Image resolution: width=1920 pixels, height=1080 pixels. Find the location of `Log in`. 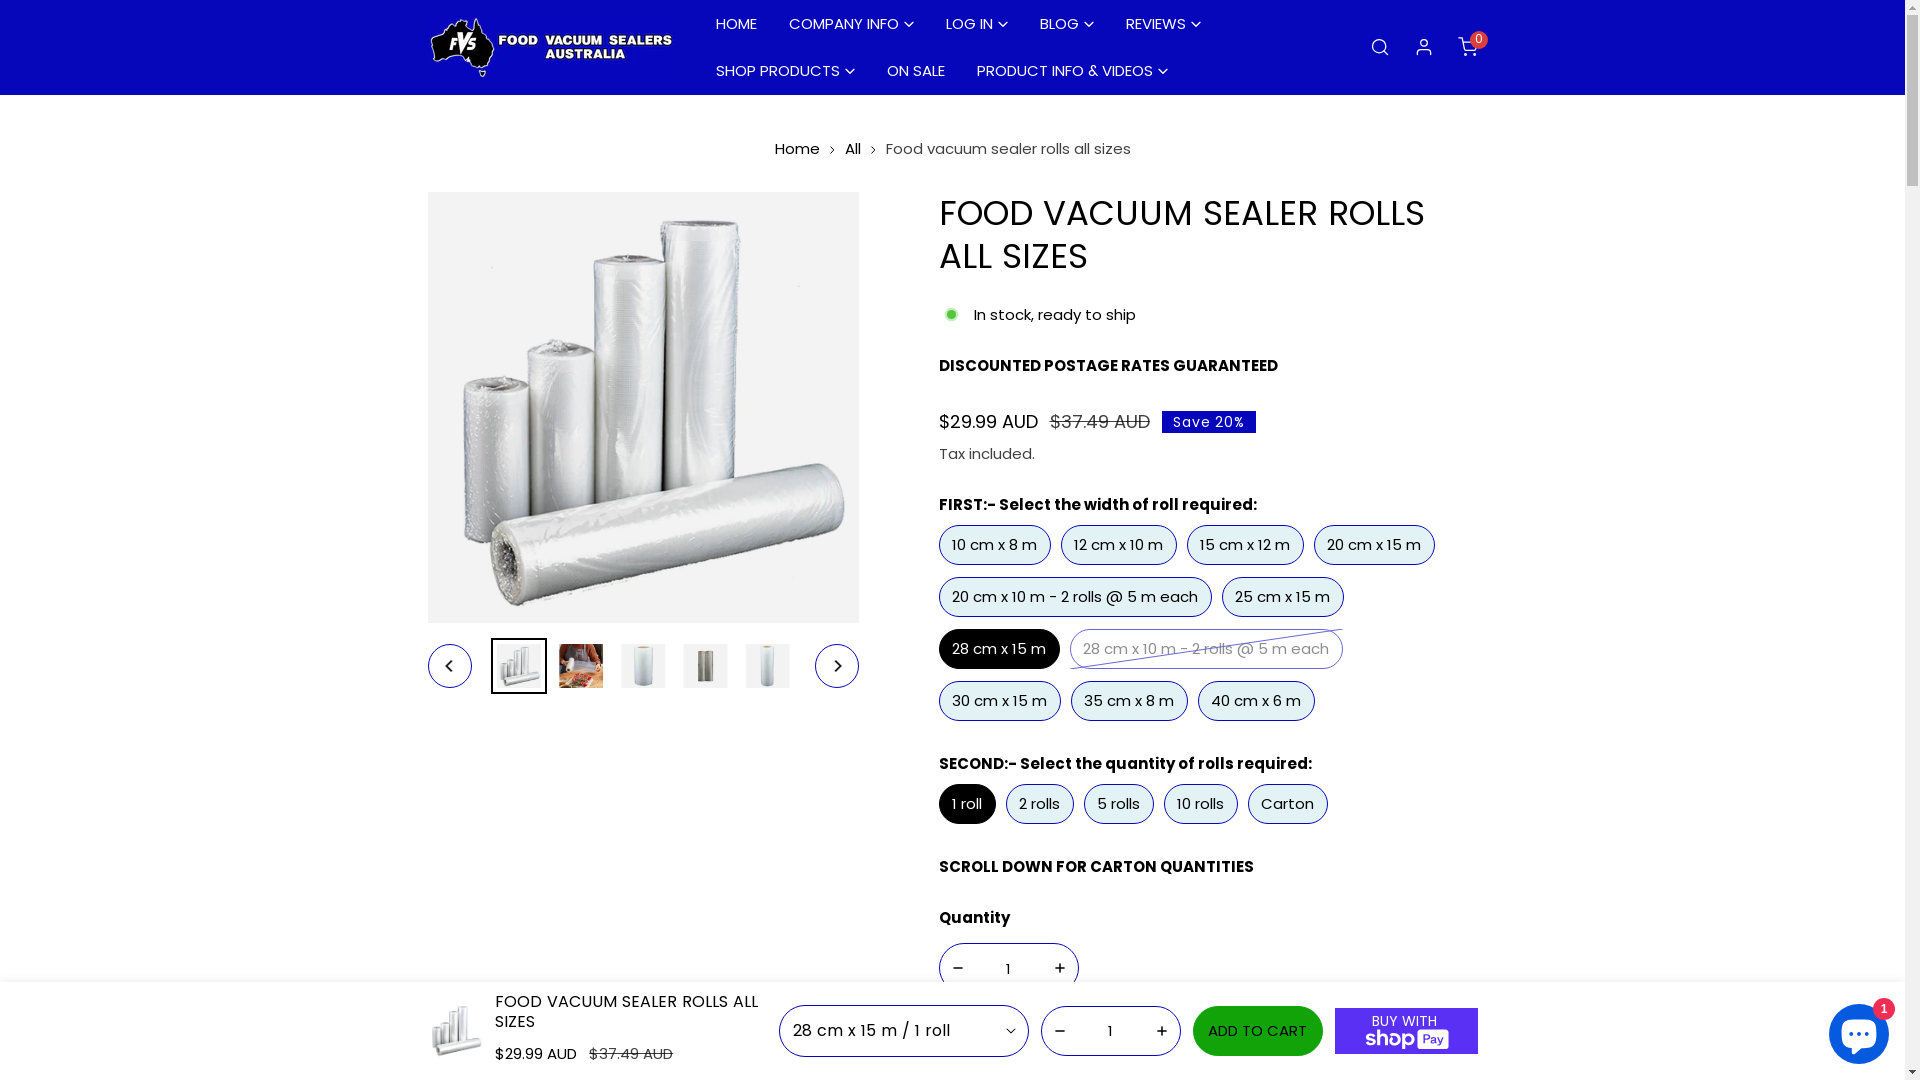

Log in is located at coordinates (1424, 47).